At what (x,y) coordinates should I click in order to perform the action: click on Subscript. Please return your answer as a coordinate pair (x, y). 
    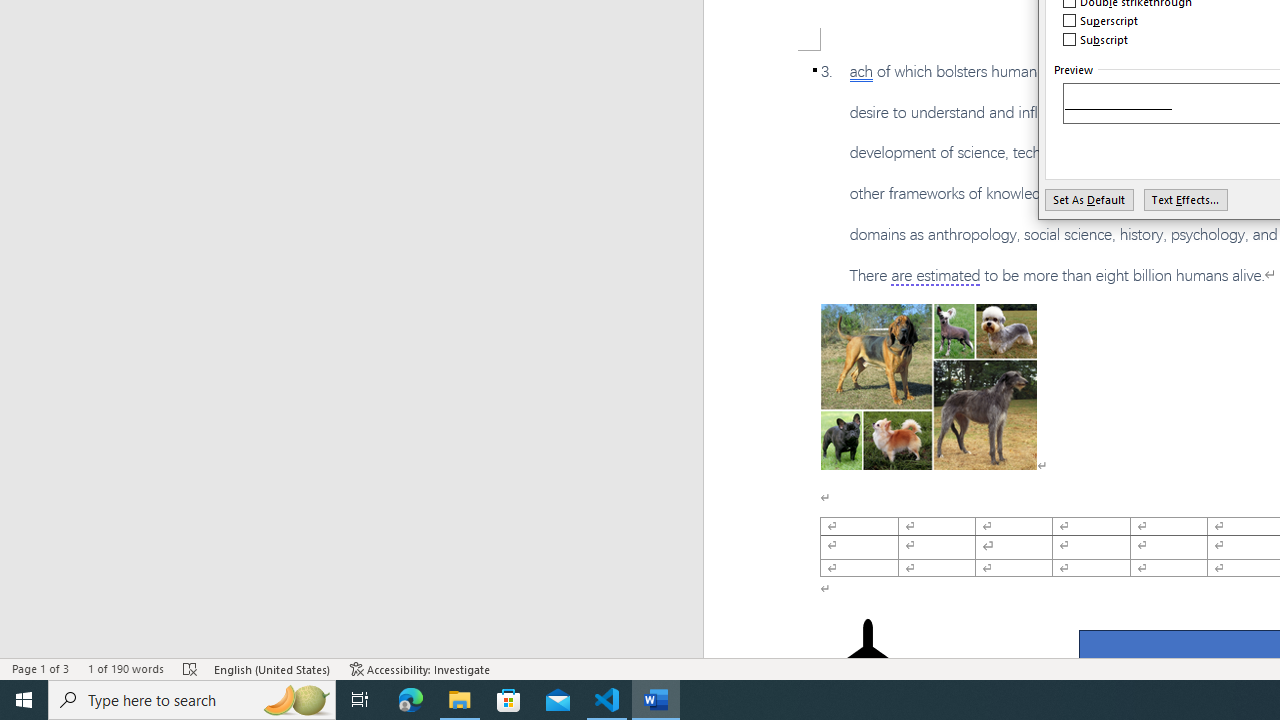
    Looking at the image, I should click on (1096, 40).